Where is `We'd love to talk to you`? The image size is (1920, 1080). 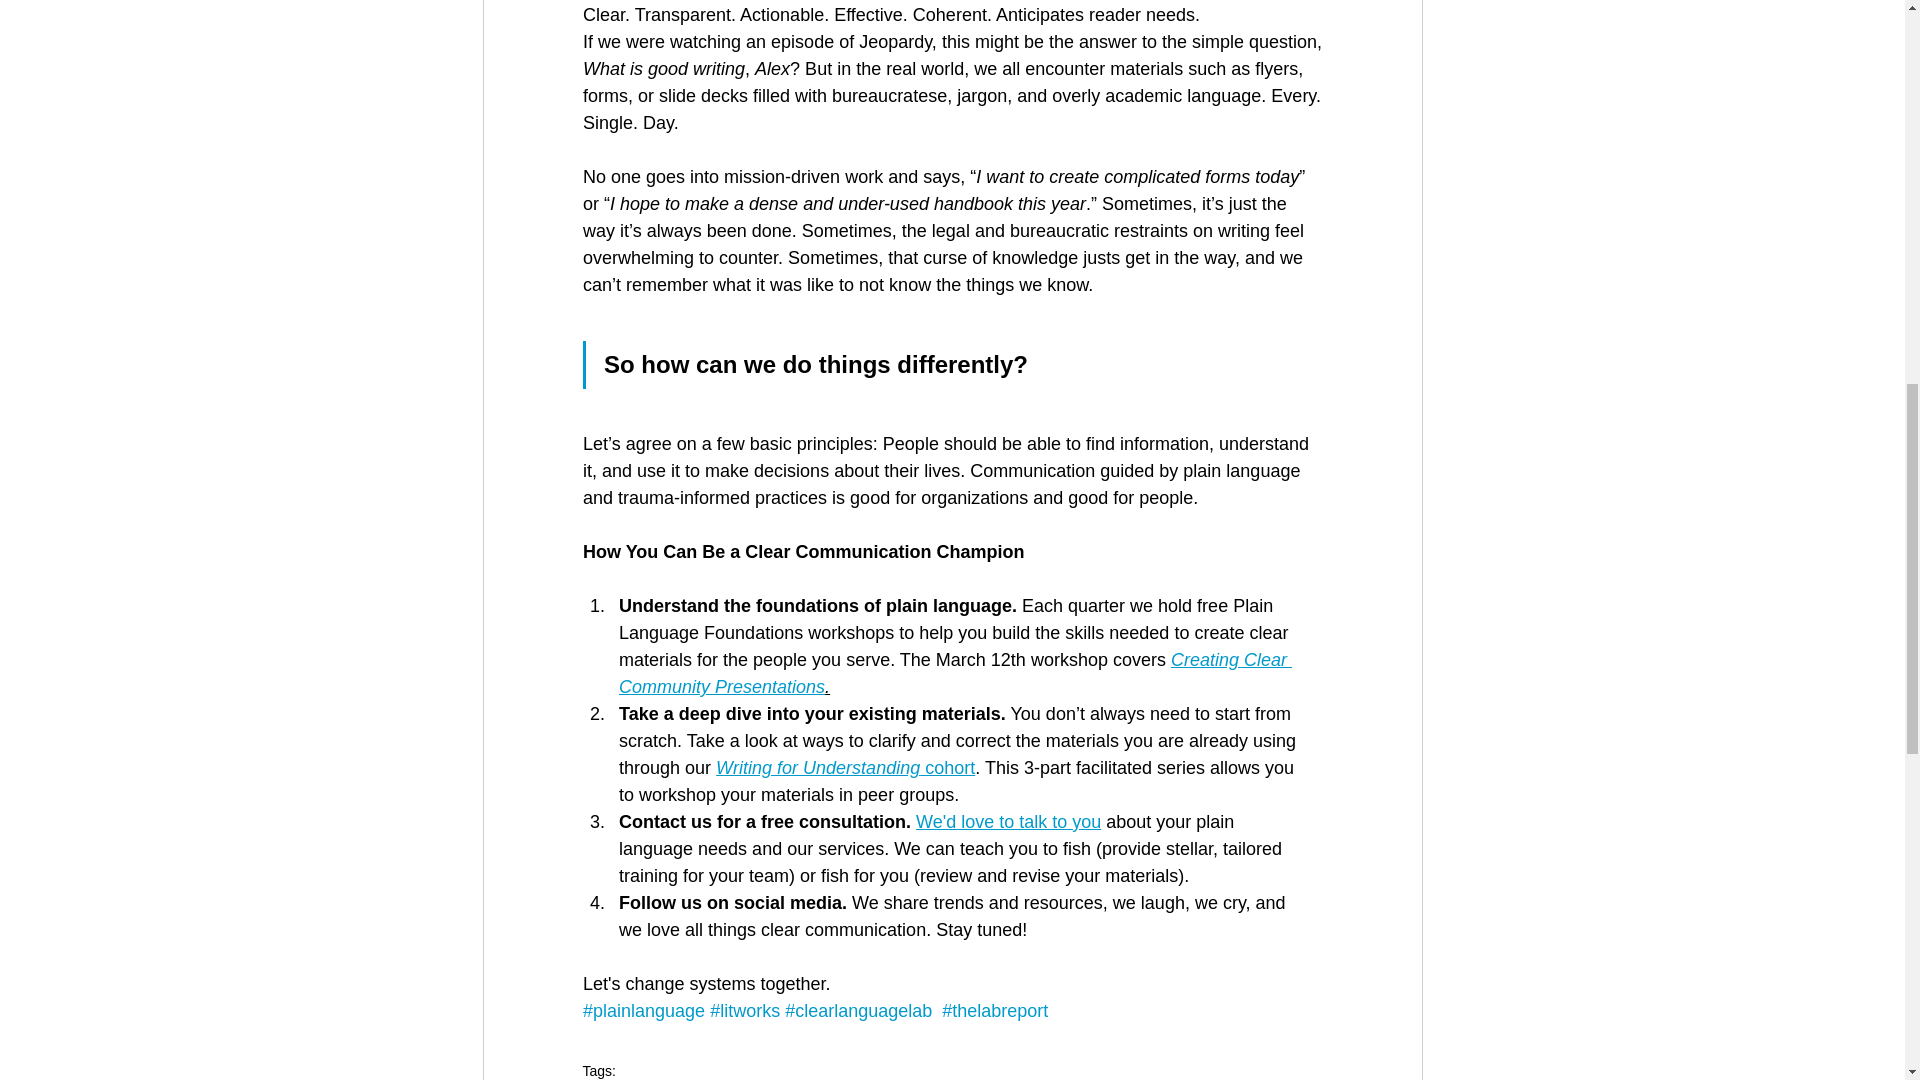 We'd love to talk to you is located at coordinates (1008, 822).